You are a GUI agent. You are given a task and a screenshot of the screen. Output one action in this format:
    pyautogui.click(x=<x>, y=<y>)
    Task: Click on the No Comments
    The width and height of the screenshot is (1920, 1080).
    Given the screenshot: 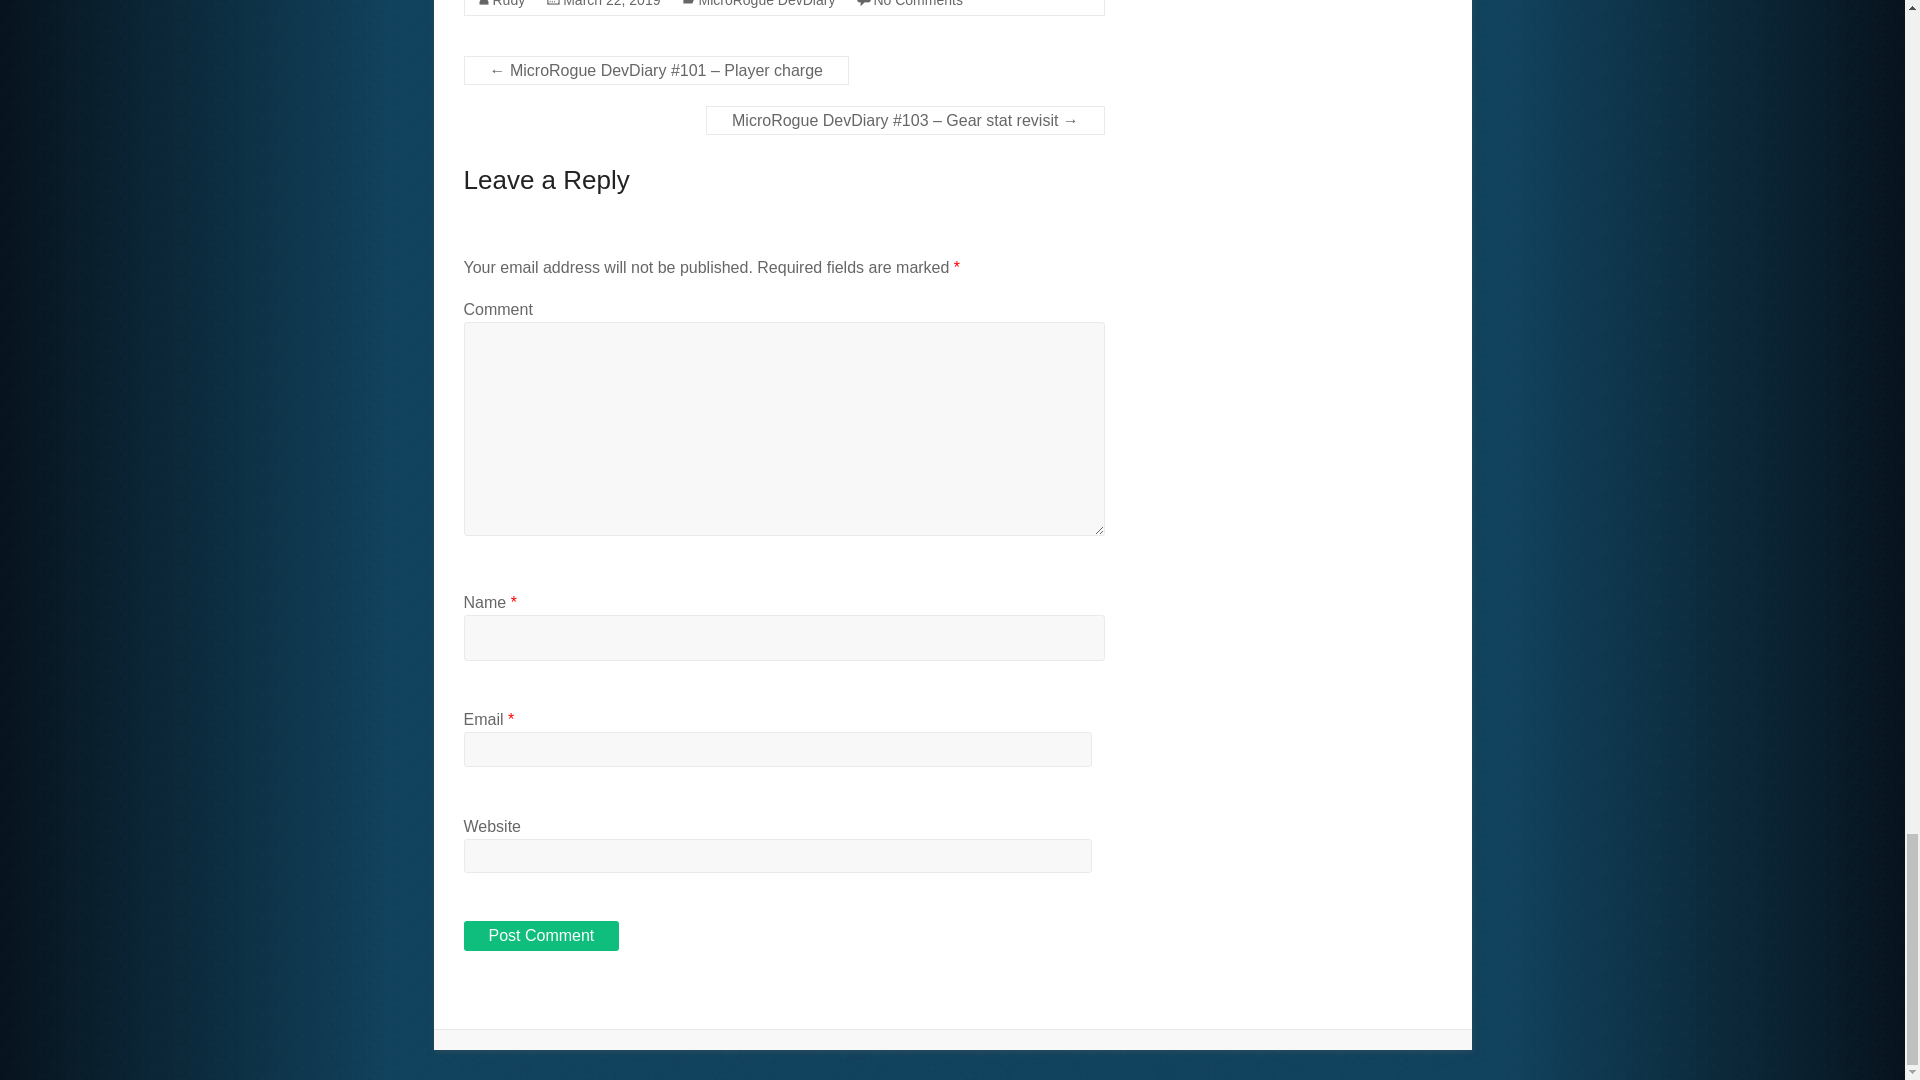 What is the action you would take?
    pyautogui.click(x=917, y=4)
    